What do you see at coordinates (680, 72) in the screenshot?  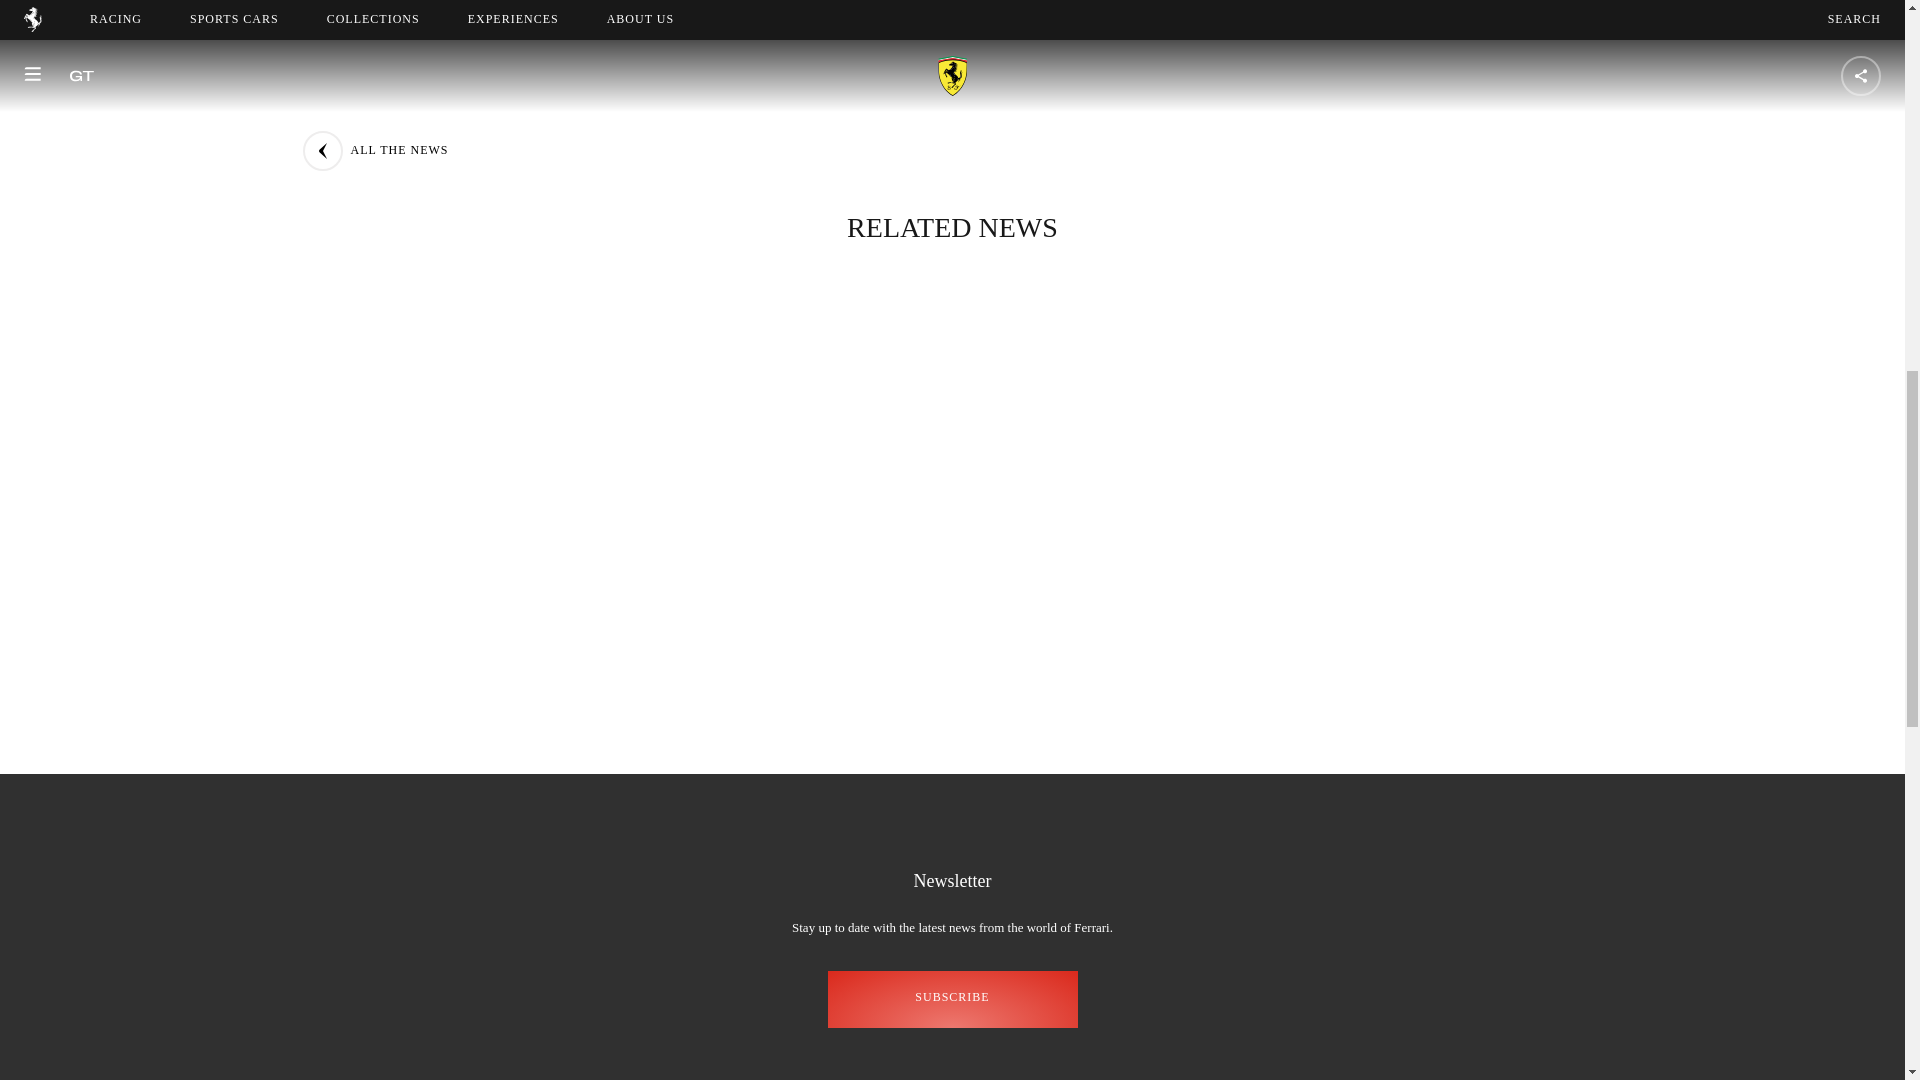 I see `endurancebrazil.com` at bounding box center [680, 72].